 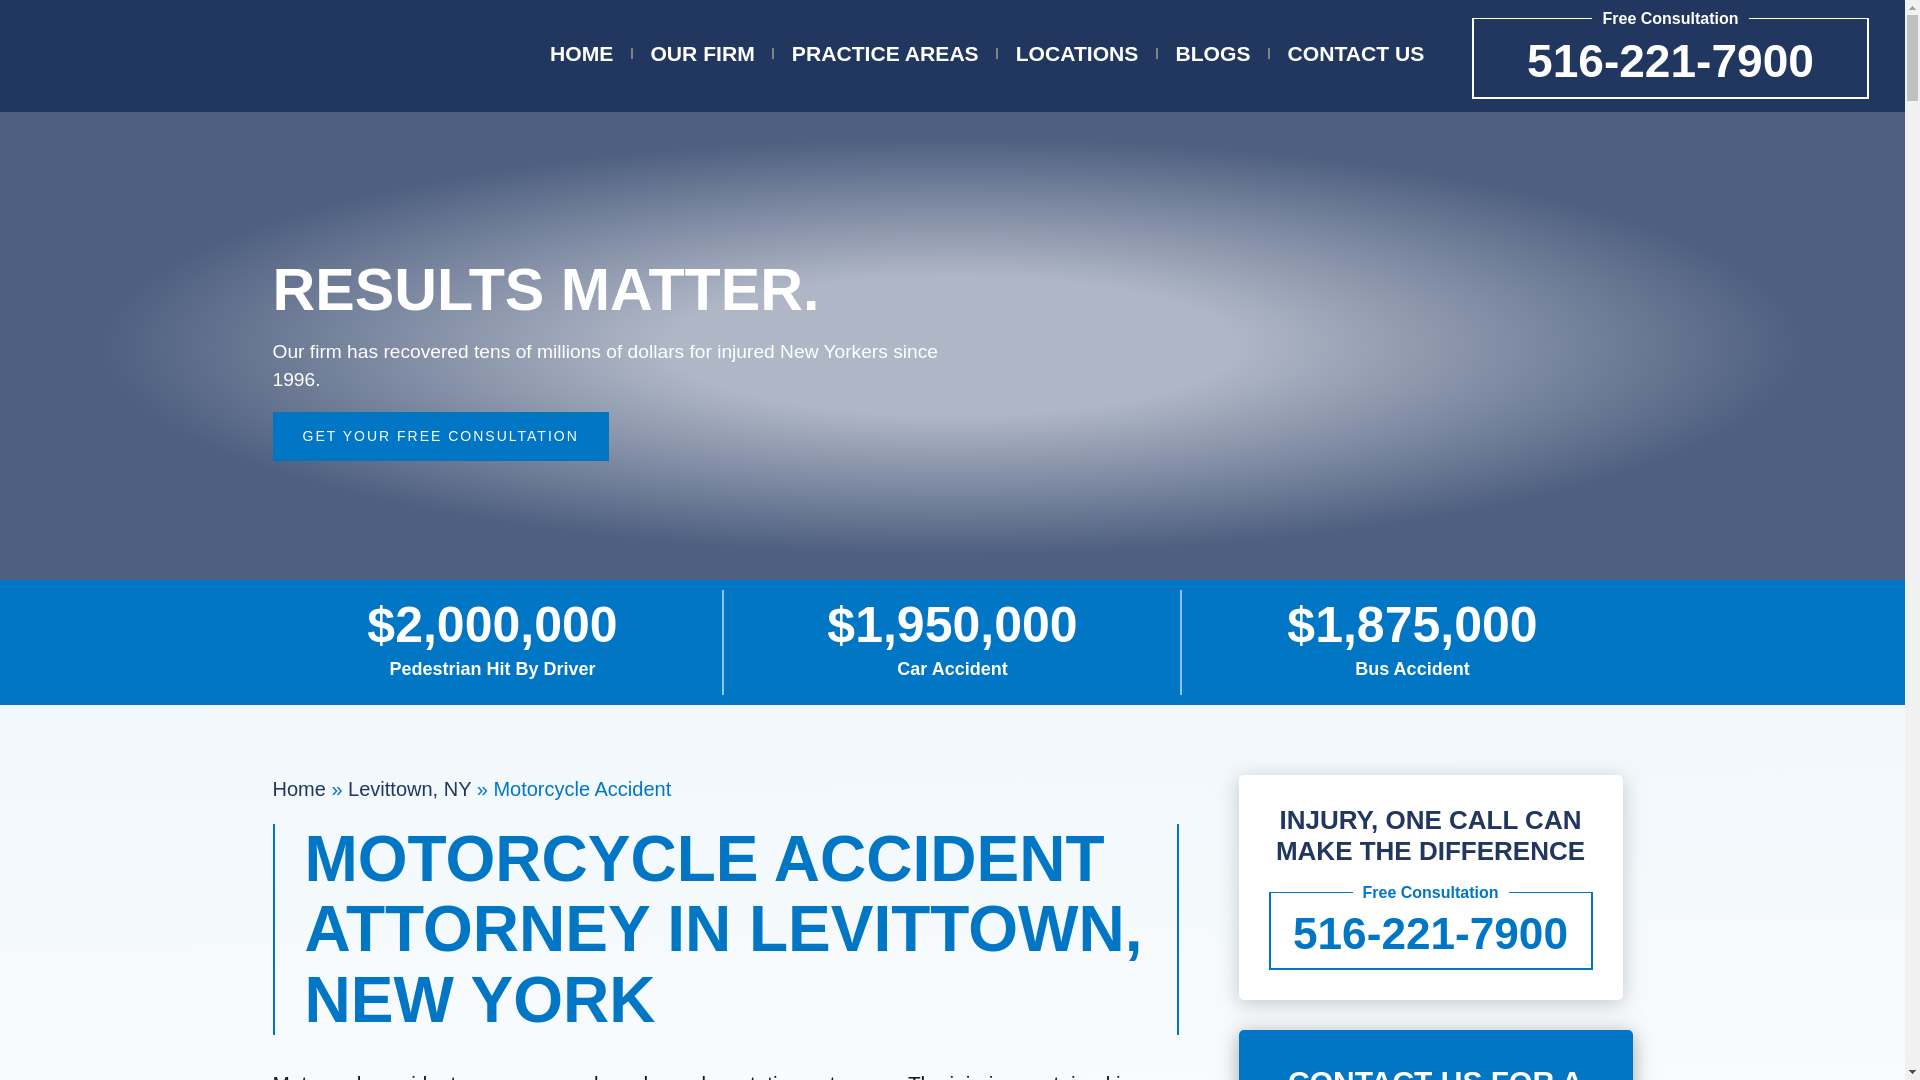 I want to click on PRACTICE AREAS, so click(x=885, y=54).